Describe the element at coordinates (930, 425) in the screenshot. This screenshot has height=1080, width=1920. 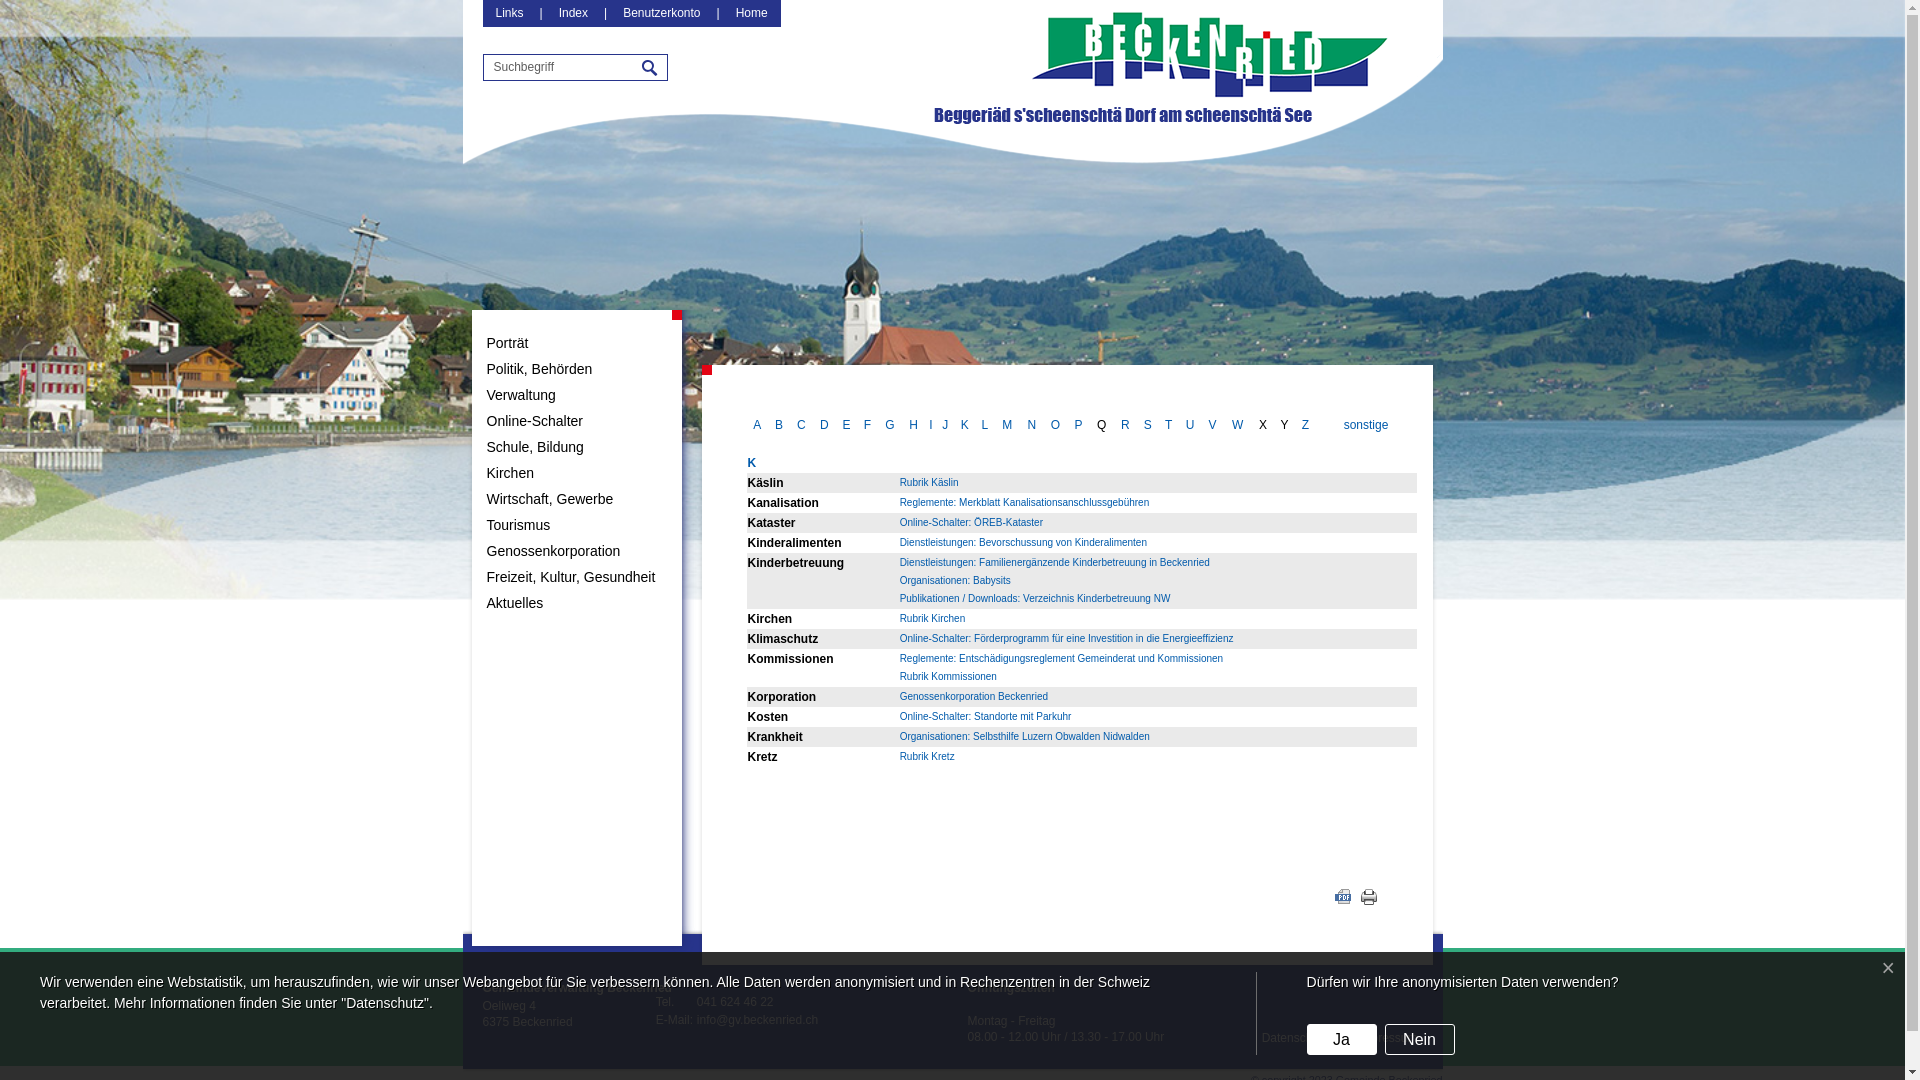
I see `I` at that location.